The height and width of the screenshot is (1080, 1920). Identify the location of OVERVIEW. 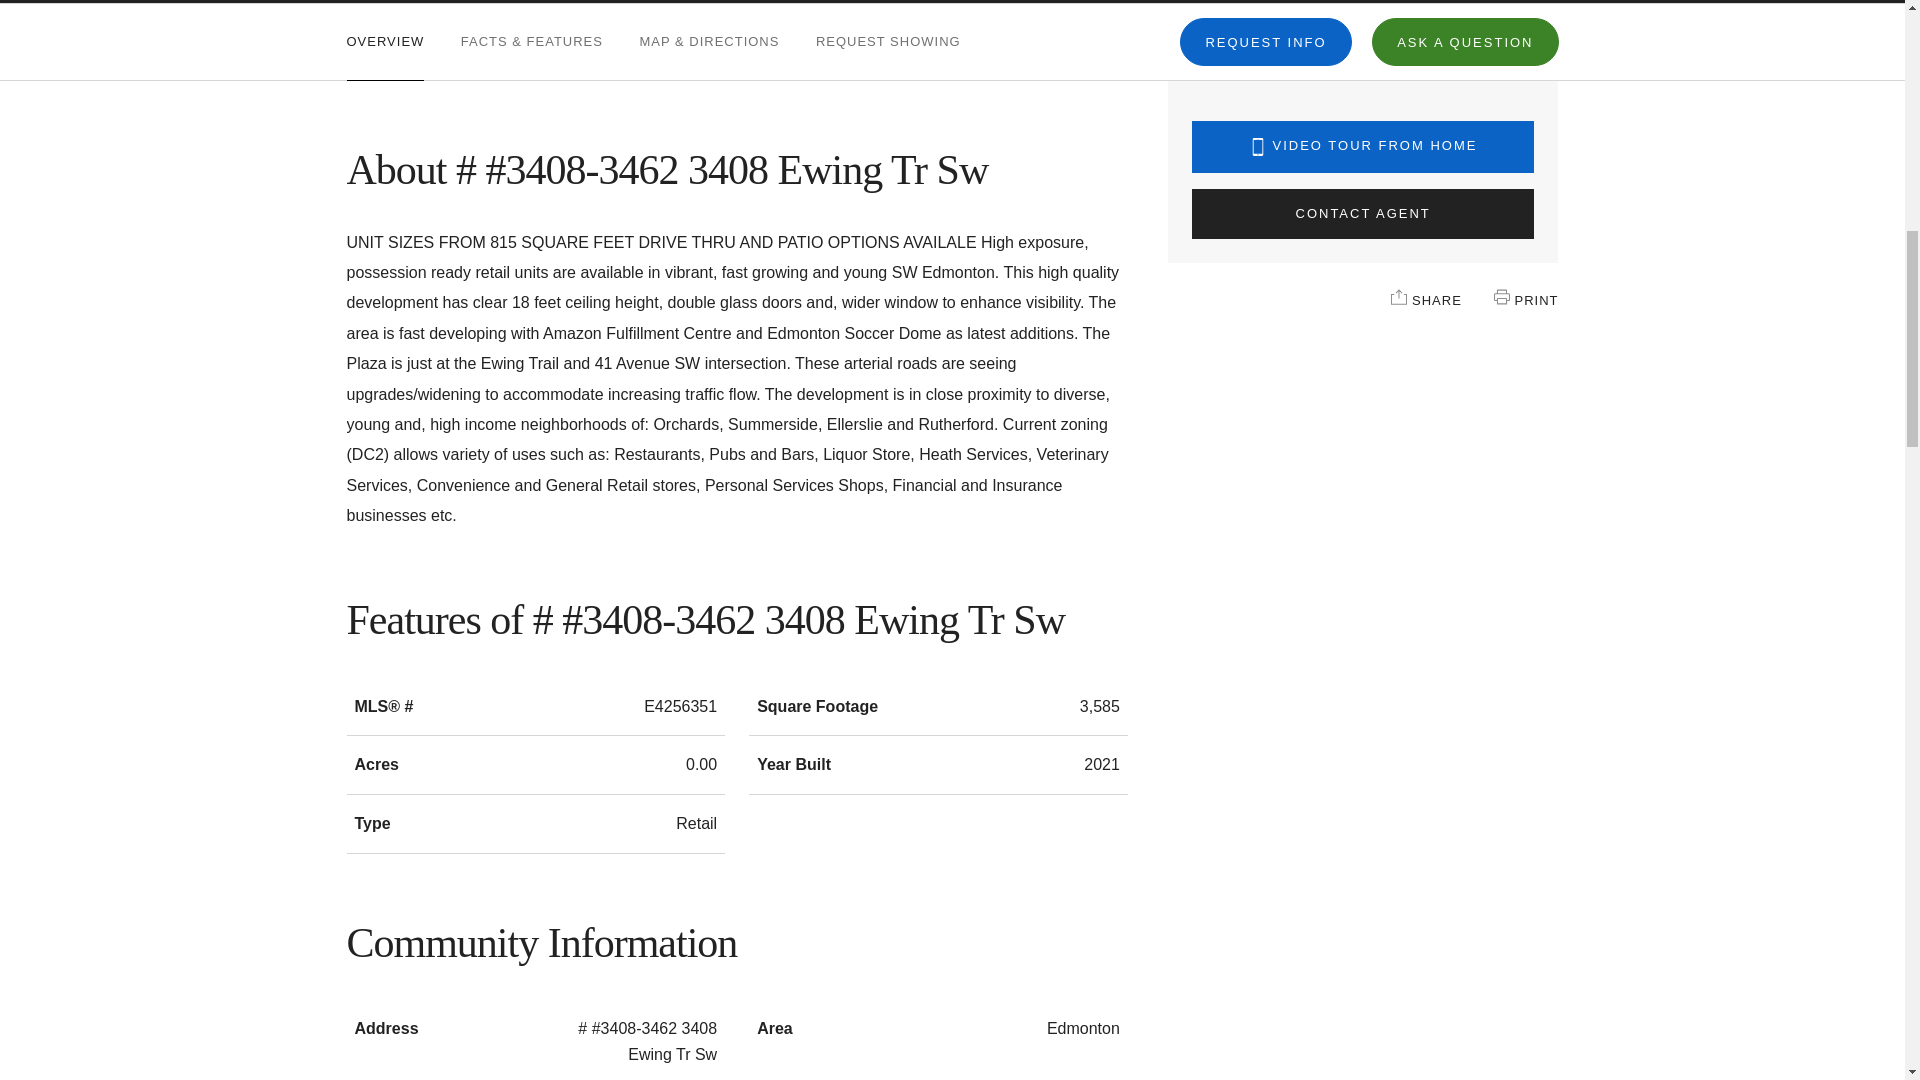
(384, 42).